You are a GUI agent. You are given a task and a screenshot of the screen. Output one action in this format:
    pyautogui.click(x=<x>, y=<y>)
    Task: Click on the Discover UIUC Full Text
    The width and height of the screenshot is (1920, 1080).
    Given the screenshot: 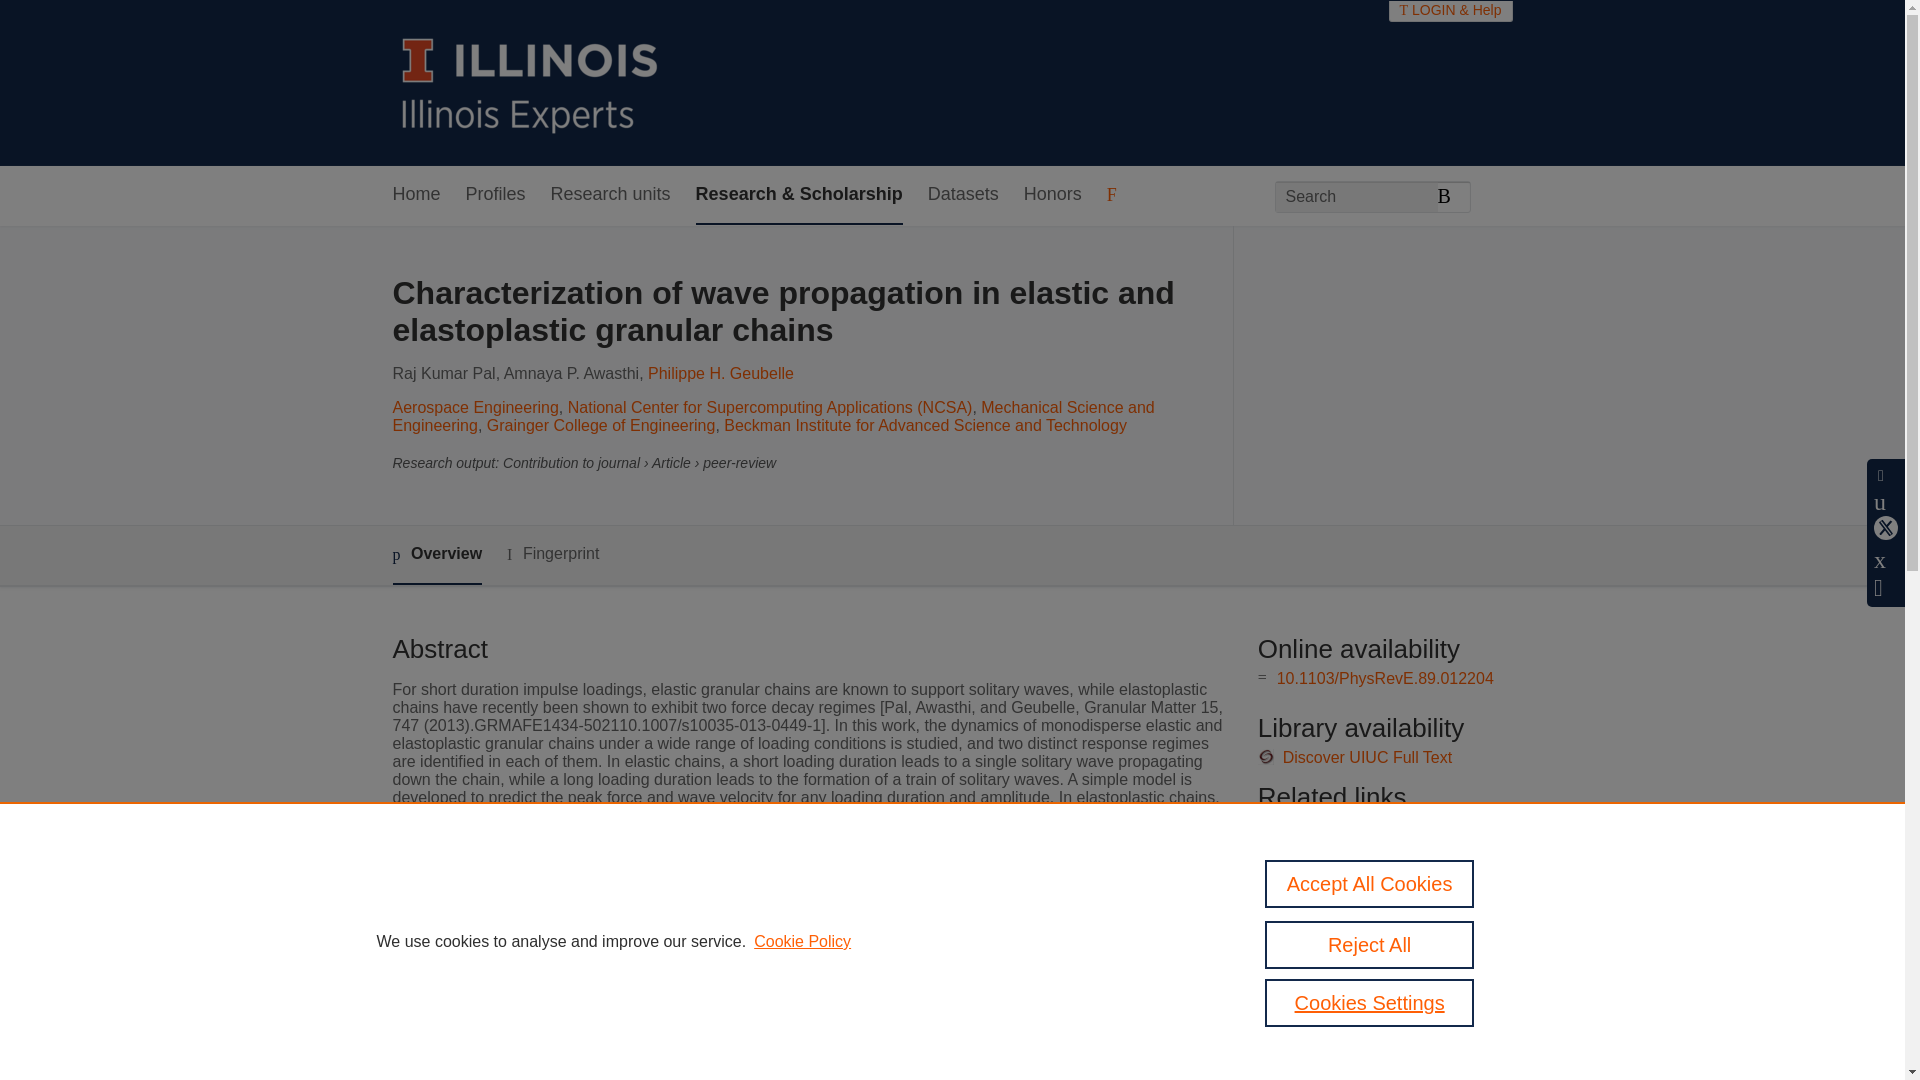 What is the action you would take?
    pyautogui.click(x=1368, y=757)
    